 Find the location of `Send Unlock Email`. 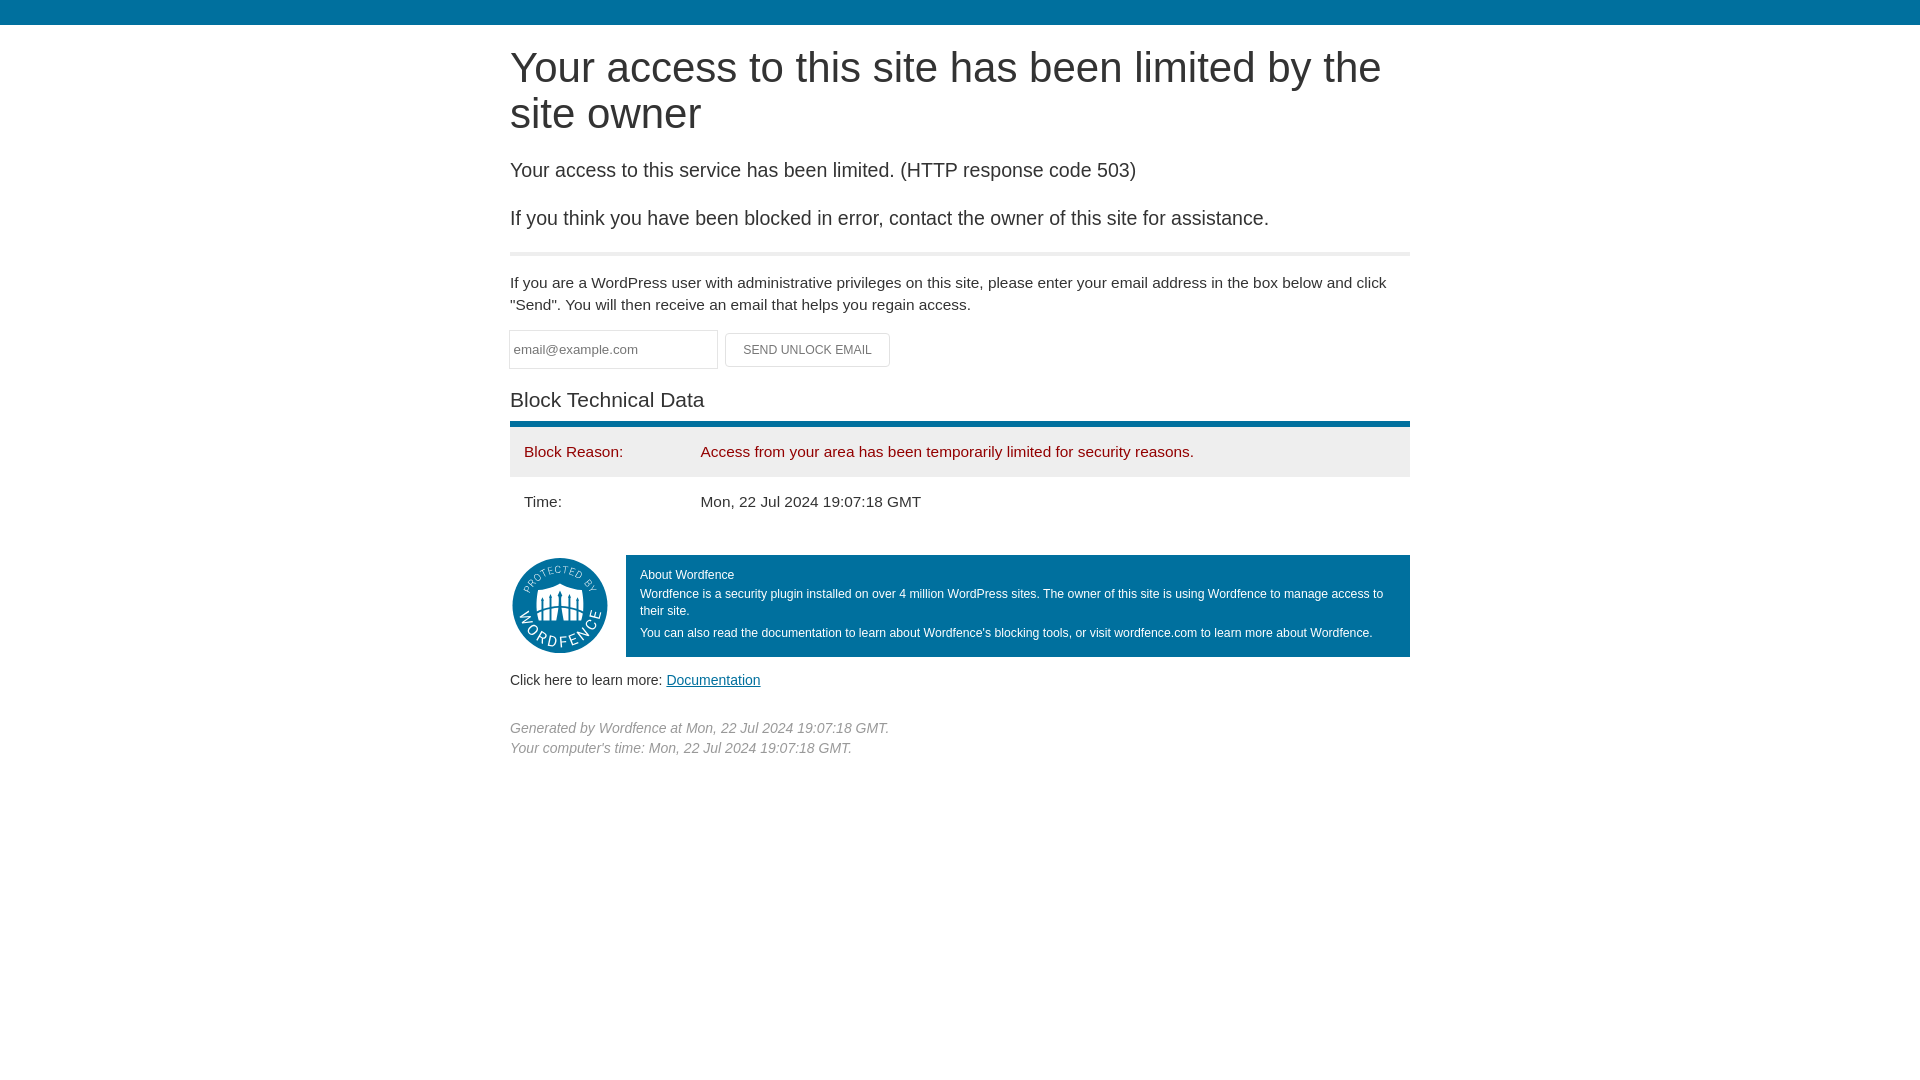

Send Unlock Email is located at coordinates (808, 350).